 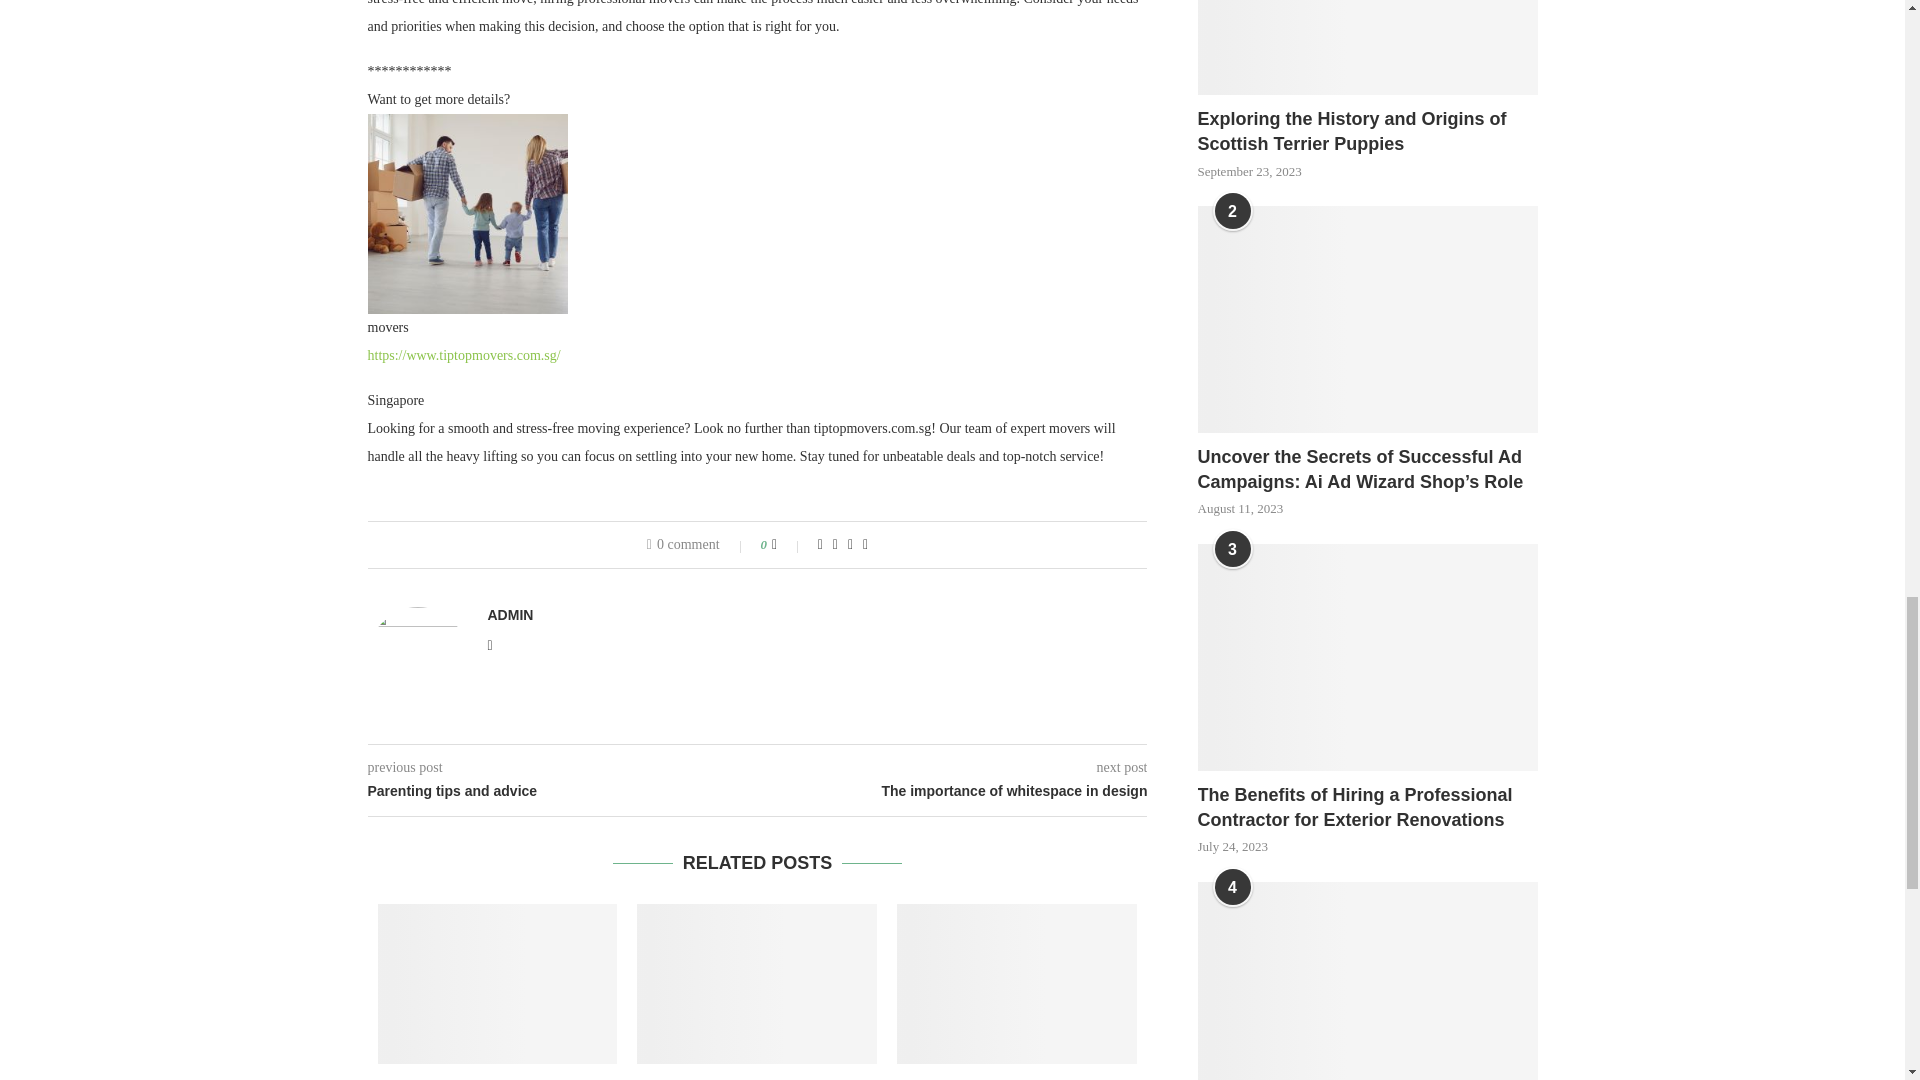 What do you see at coordinates (563, 792) in the screenshot?
I see `Parenting tips and advice` at bounding box center [563, 792].